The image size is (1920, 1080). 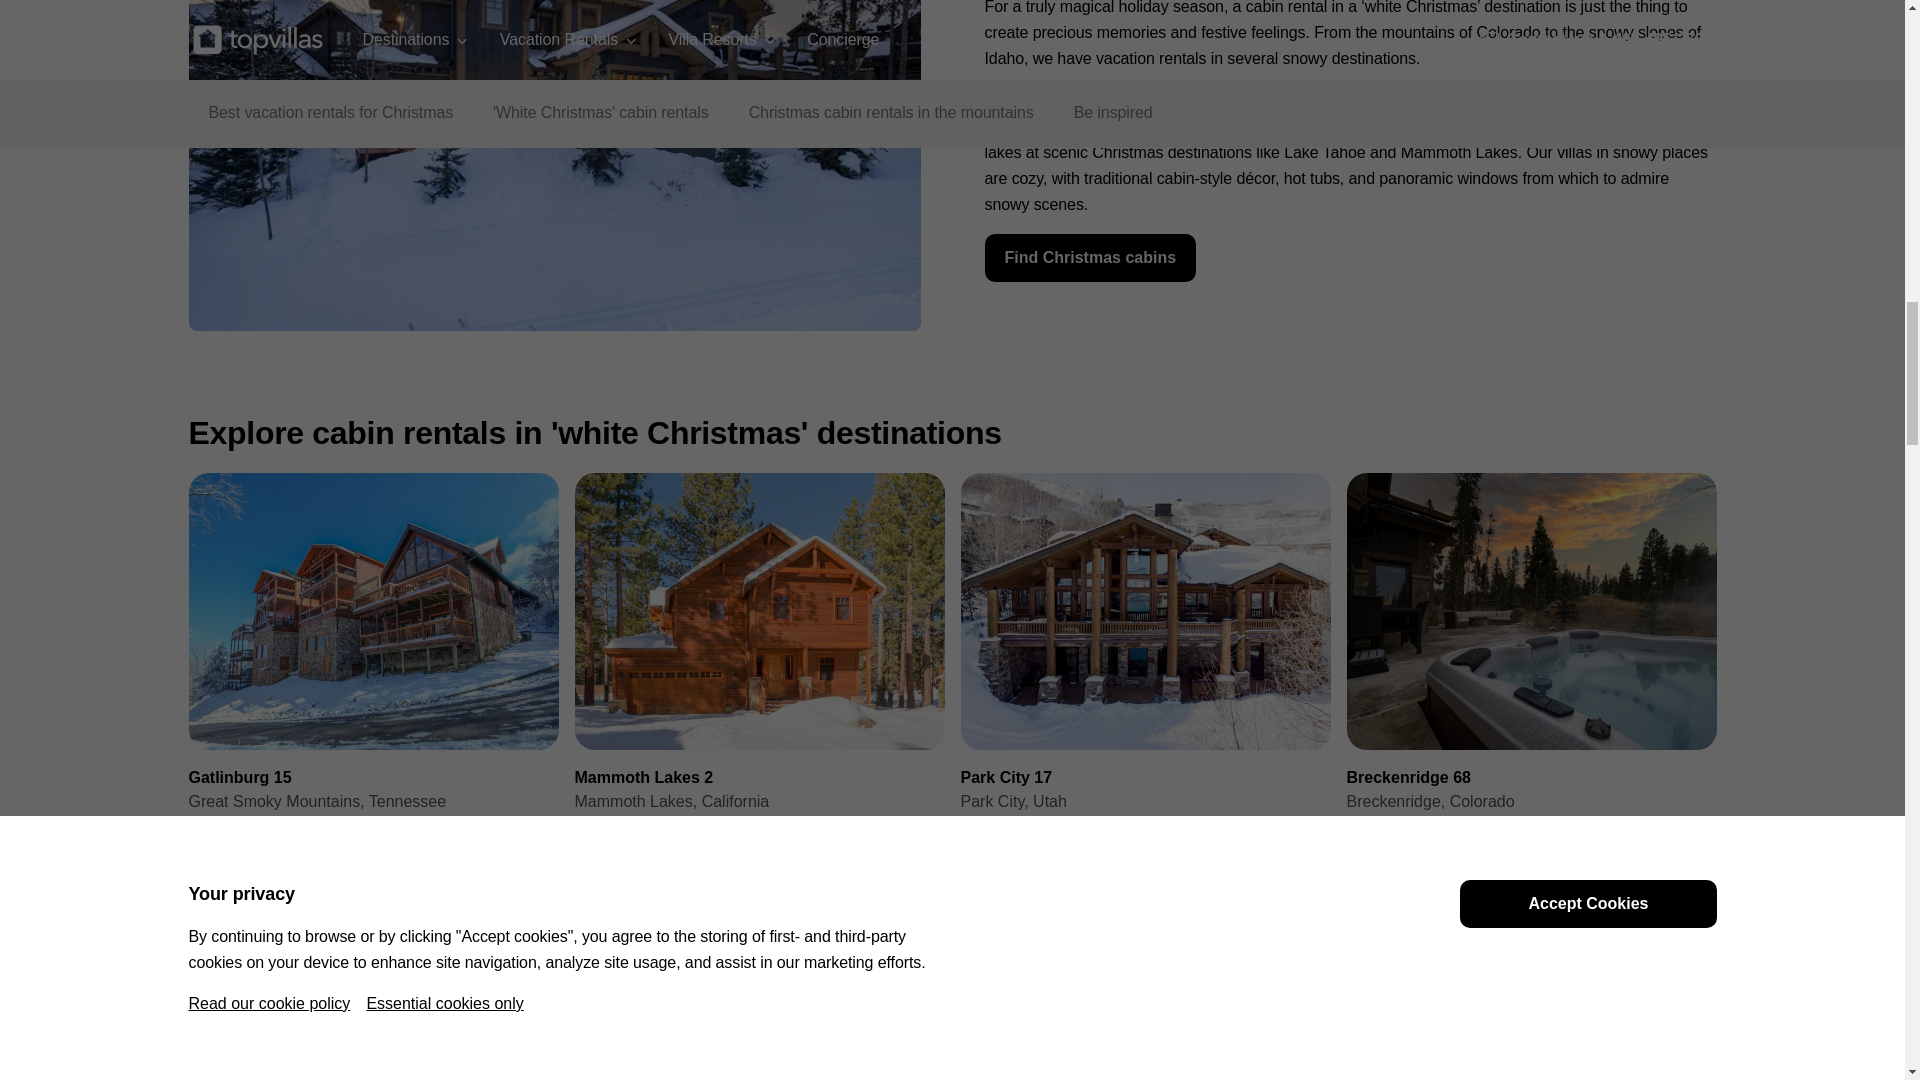 What do you see at coordinates (1145, 661) in the screenshot?
I see `Park City 17` at bounding box center [1145, 661].